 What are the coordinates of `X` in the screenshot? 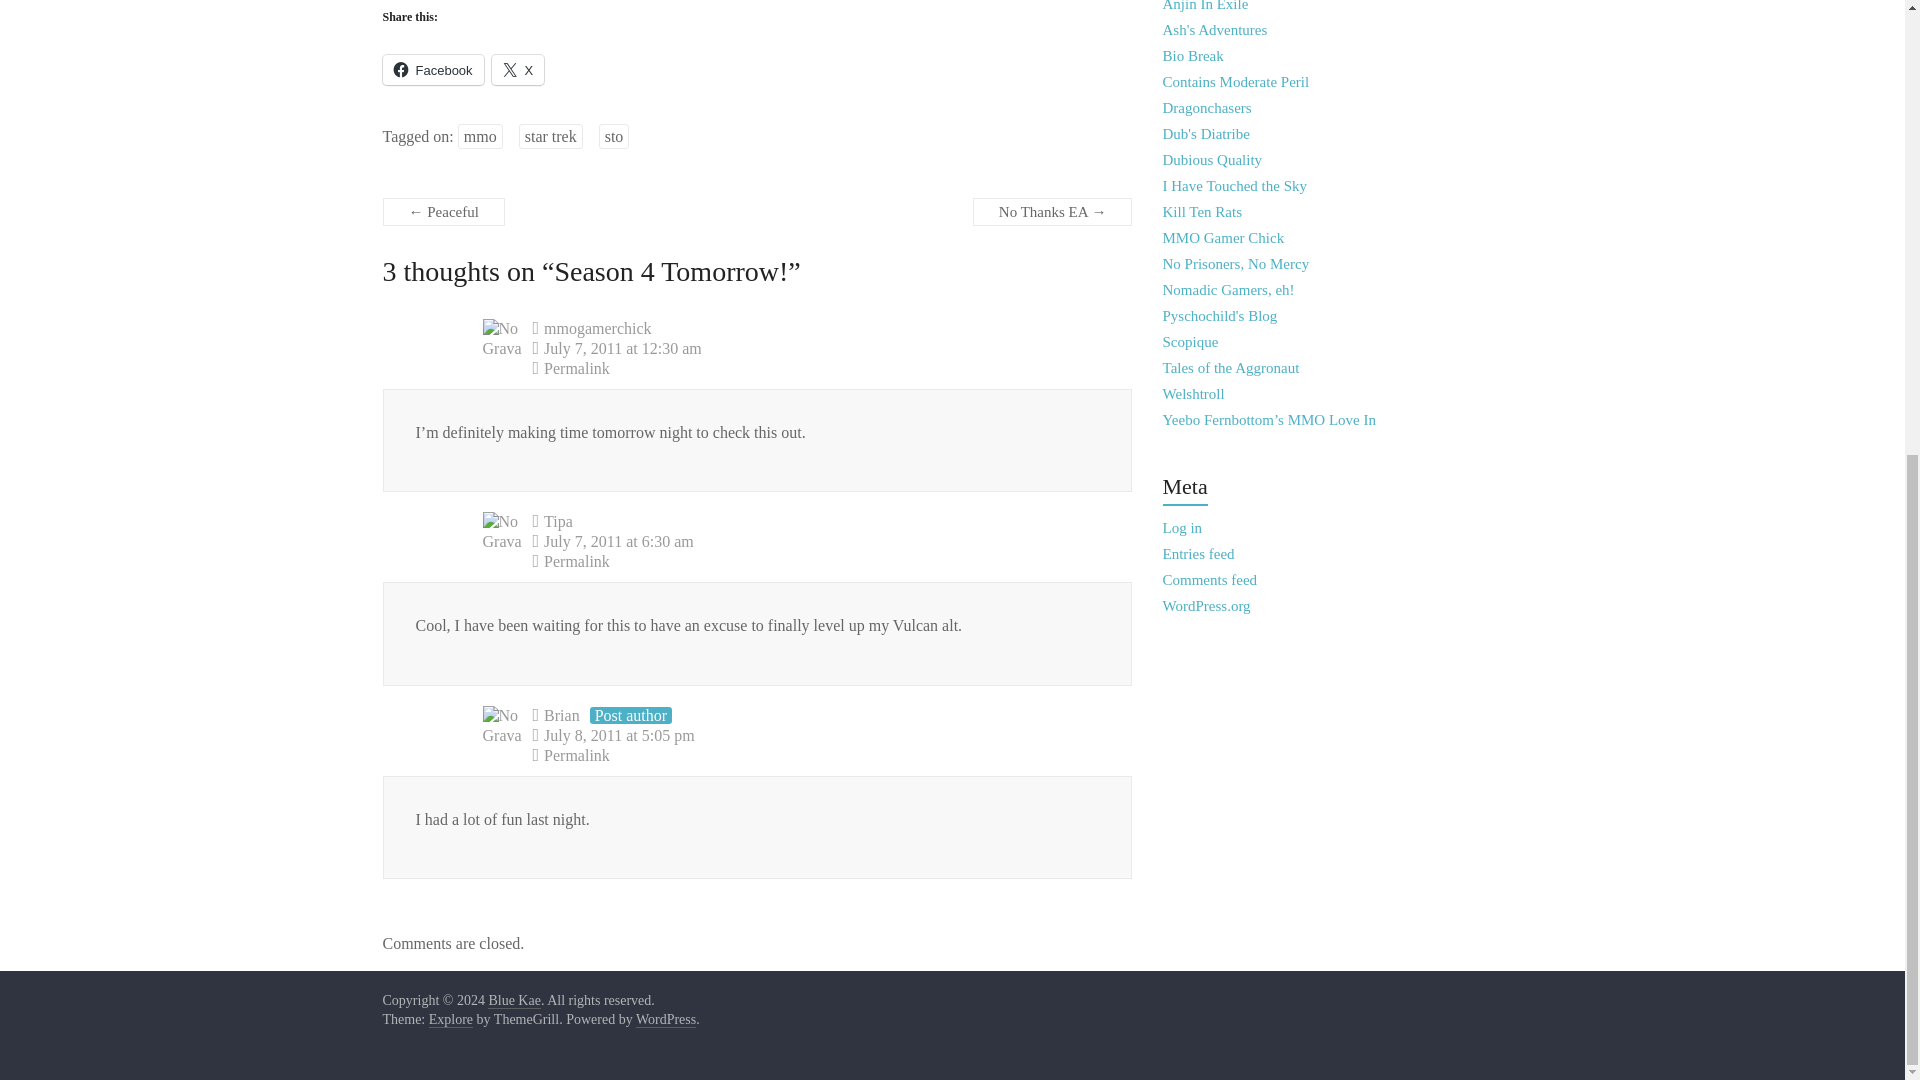 It's located at (518, 70).